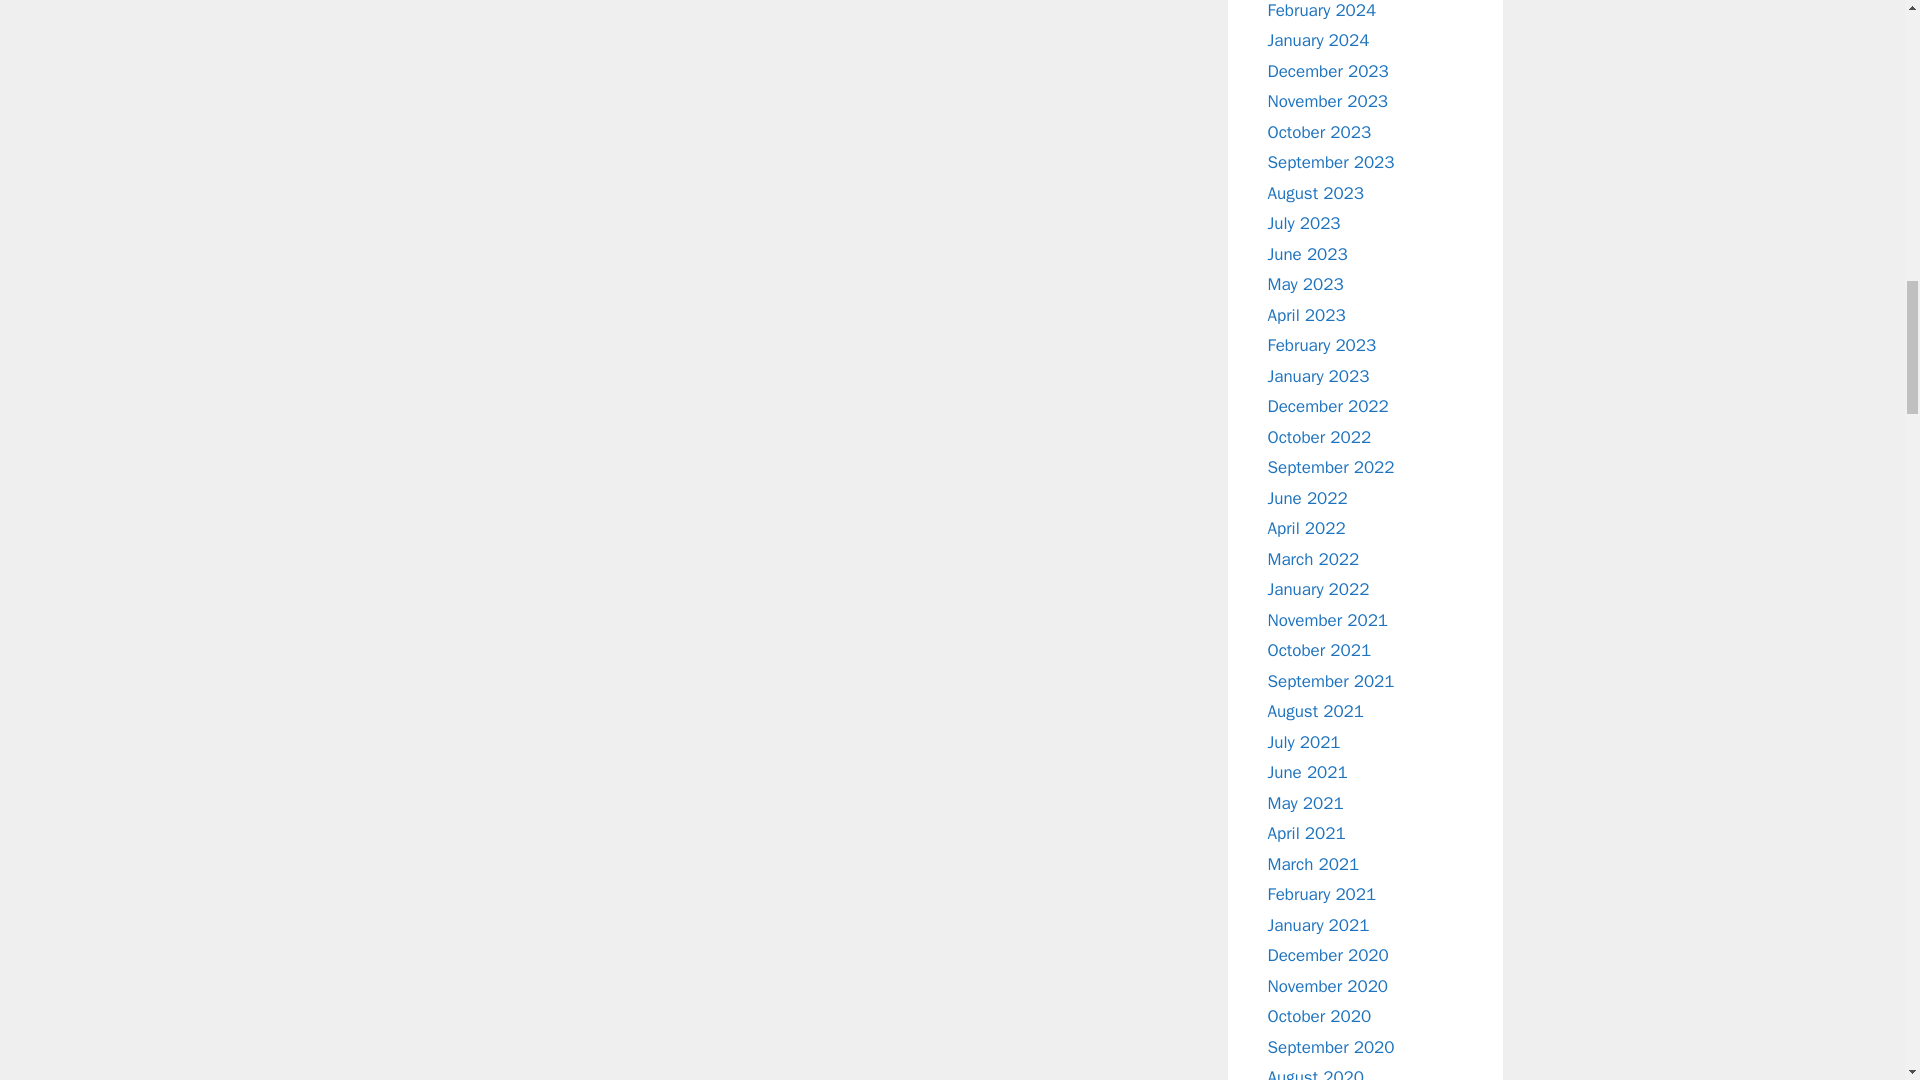  I want to click on February 2024, so click(1322, 10).